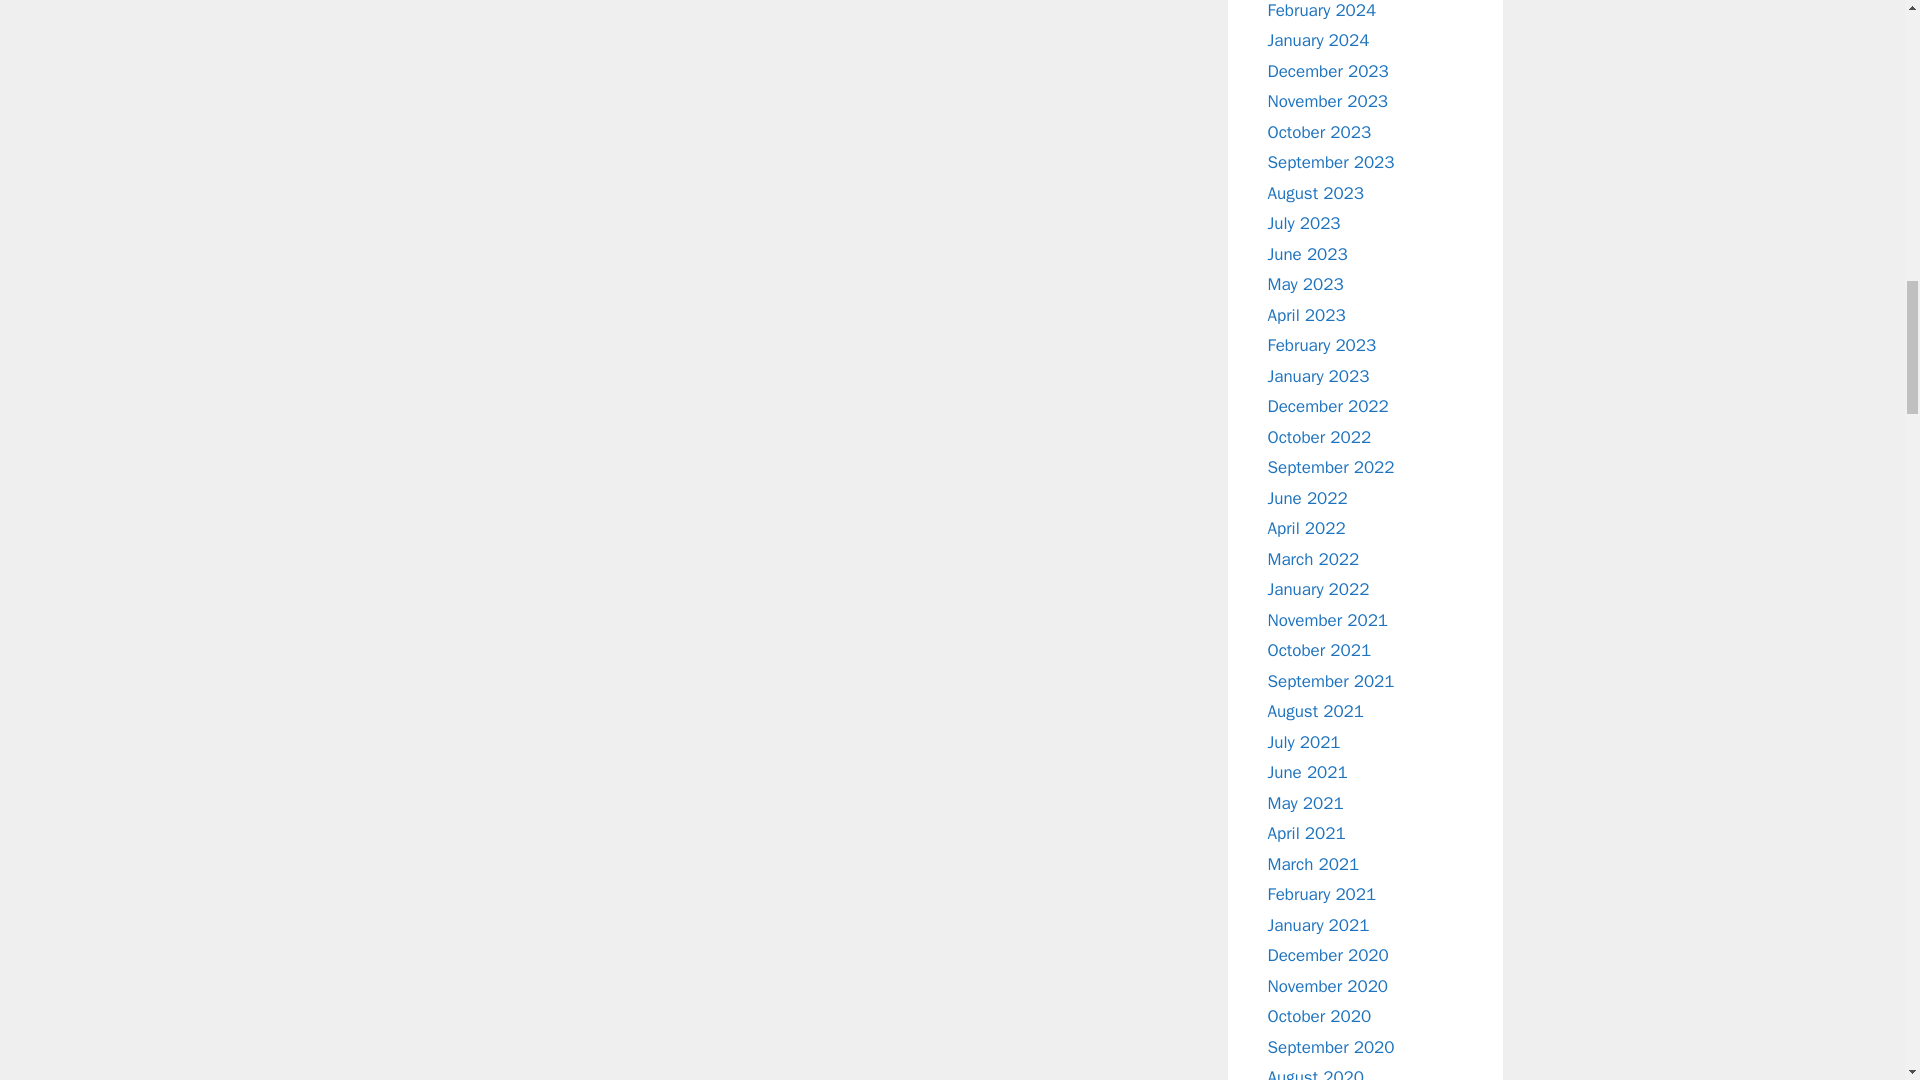  I want to click on February 2024, so click(1322, 10).